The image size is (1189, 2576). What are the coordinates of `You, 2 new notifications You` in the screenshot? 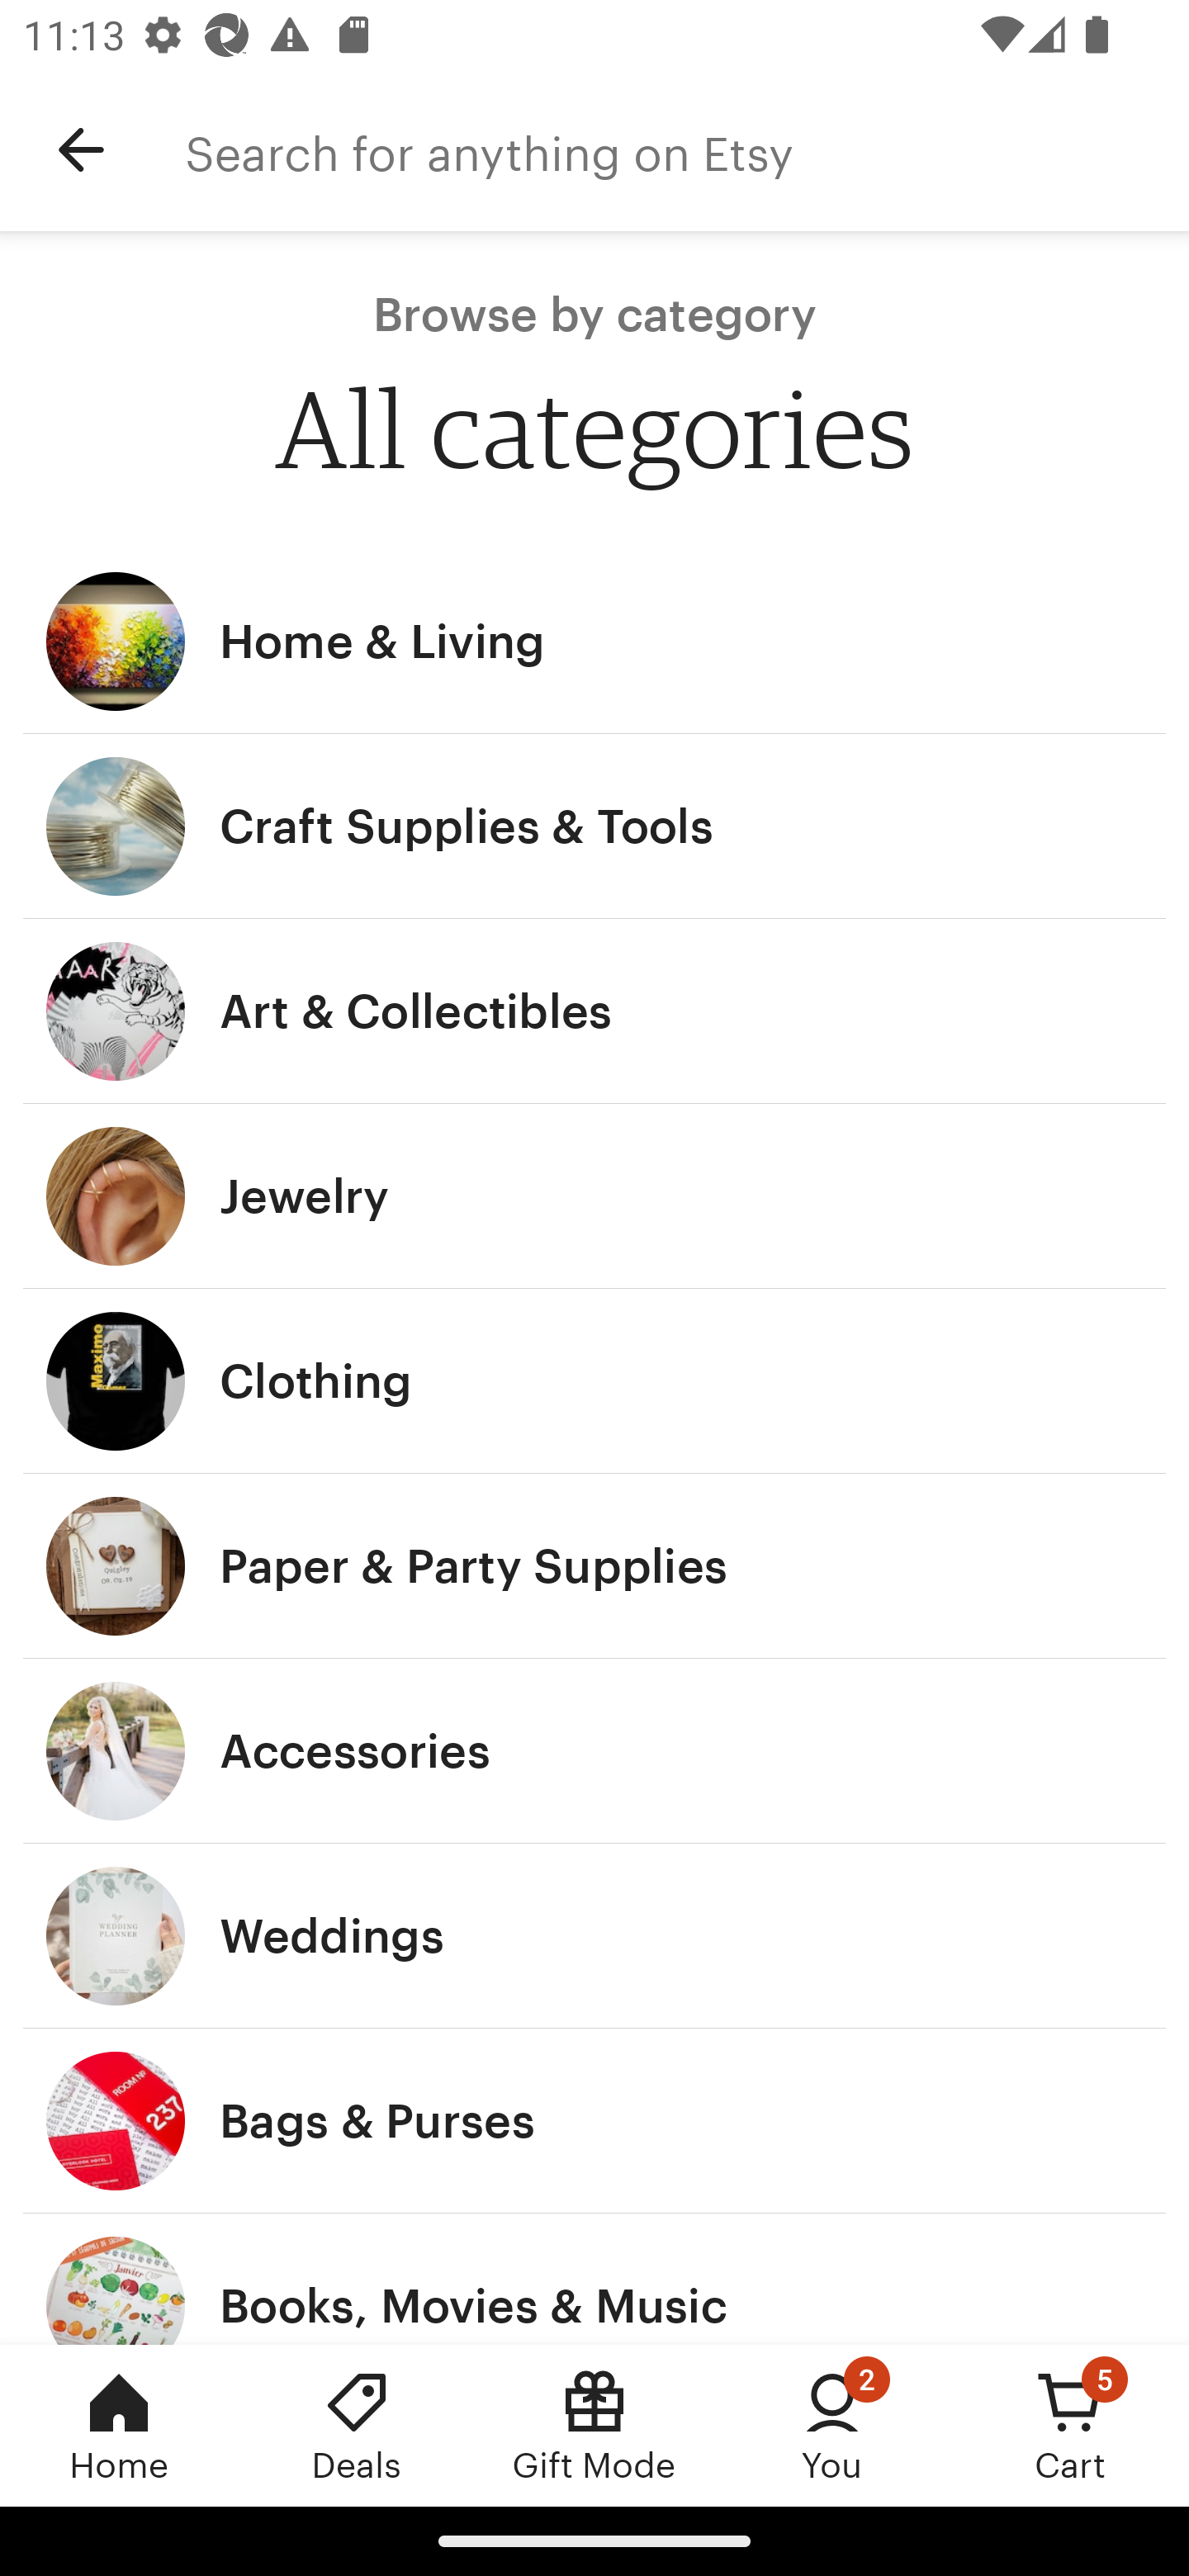 It's located at (832, 2425).